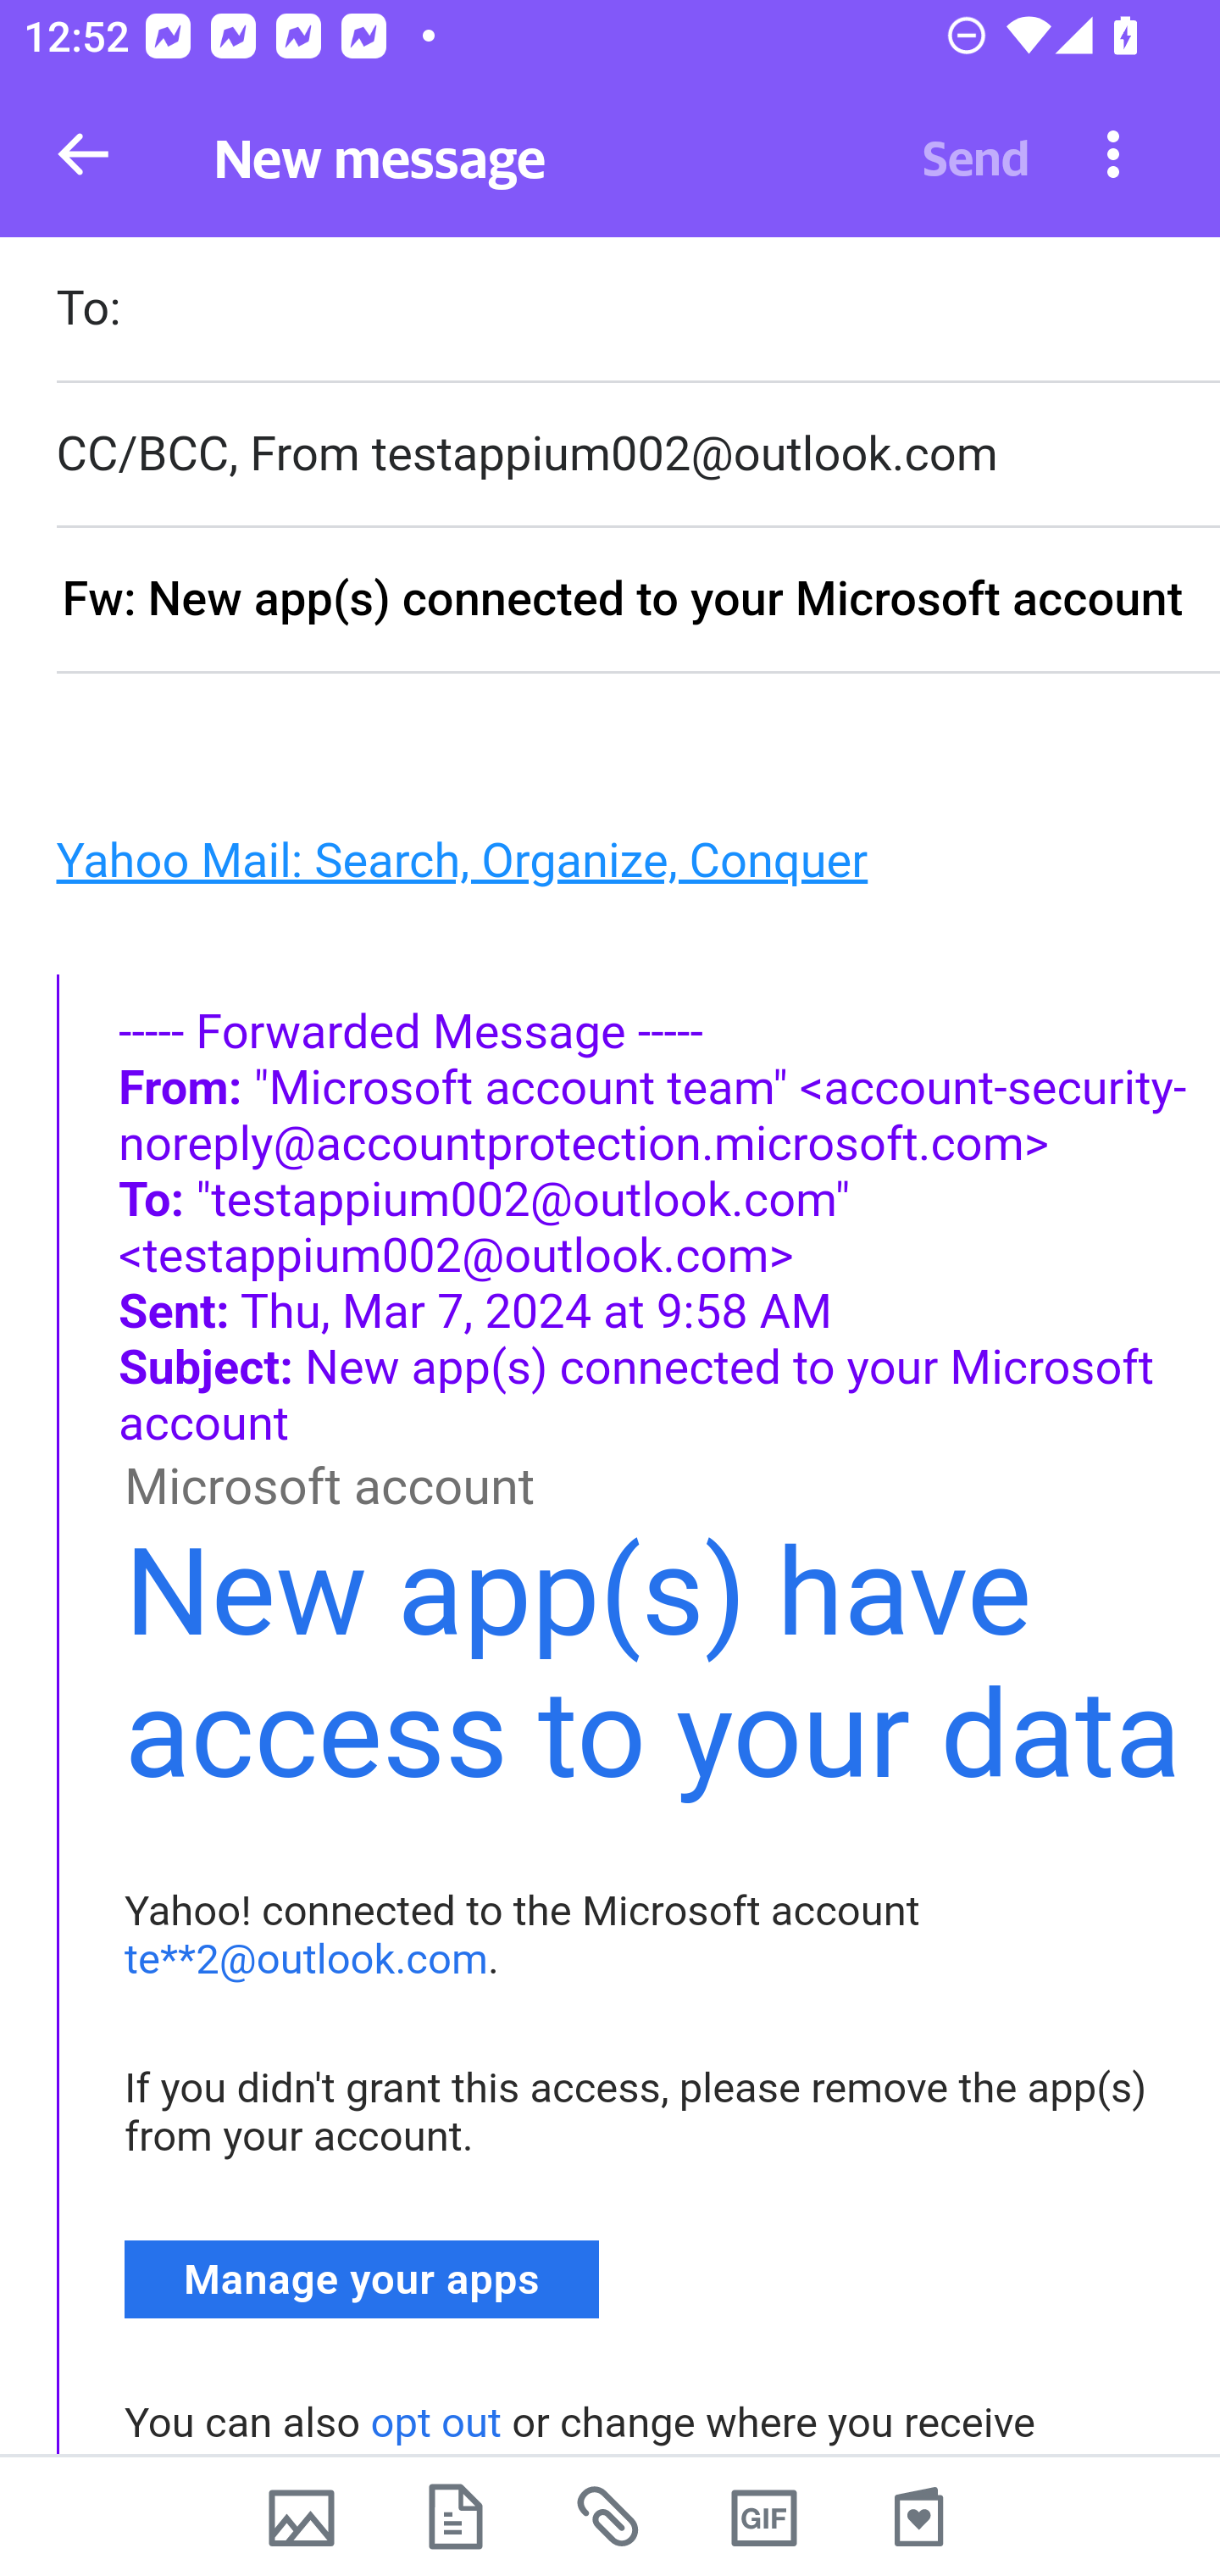 The width and height of the screenshot is (1220, 2576). I want to click on CC/BCC, From testappium002@outlook.com, so click(637, 454).